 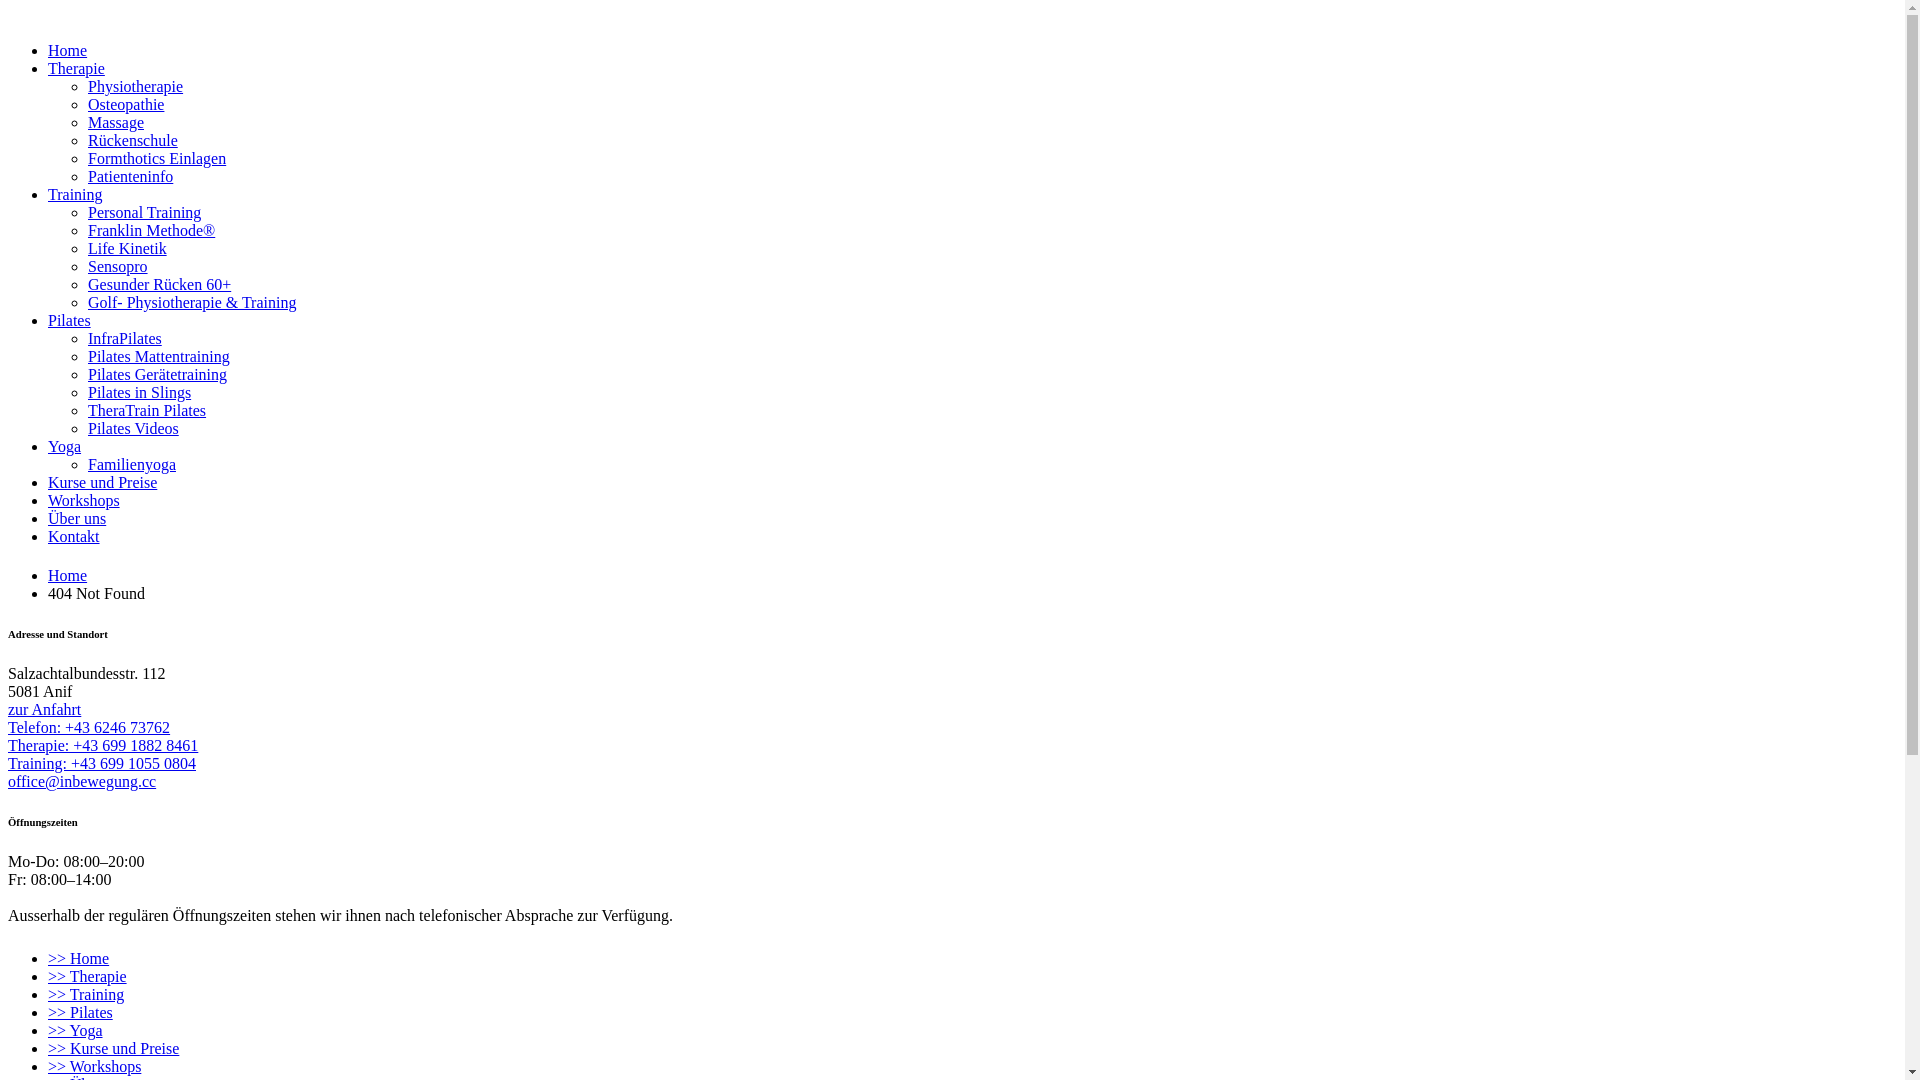 What do you see at coordinates (68, 576) in the screenshot?
I see `Home` at bounding box center [68, 576].